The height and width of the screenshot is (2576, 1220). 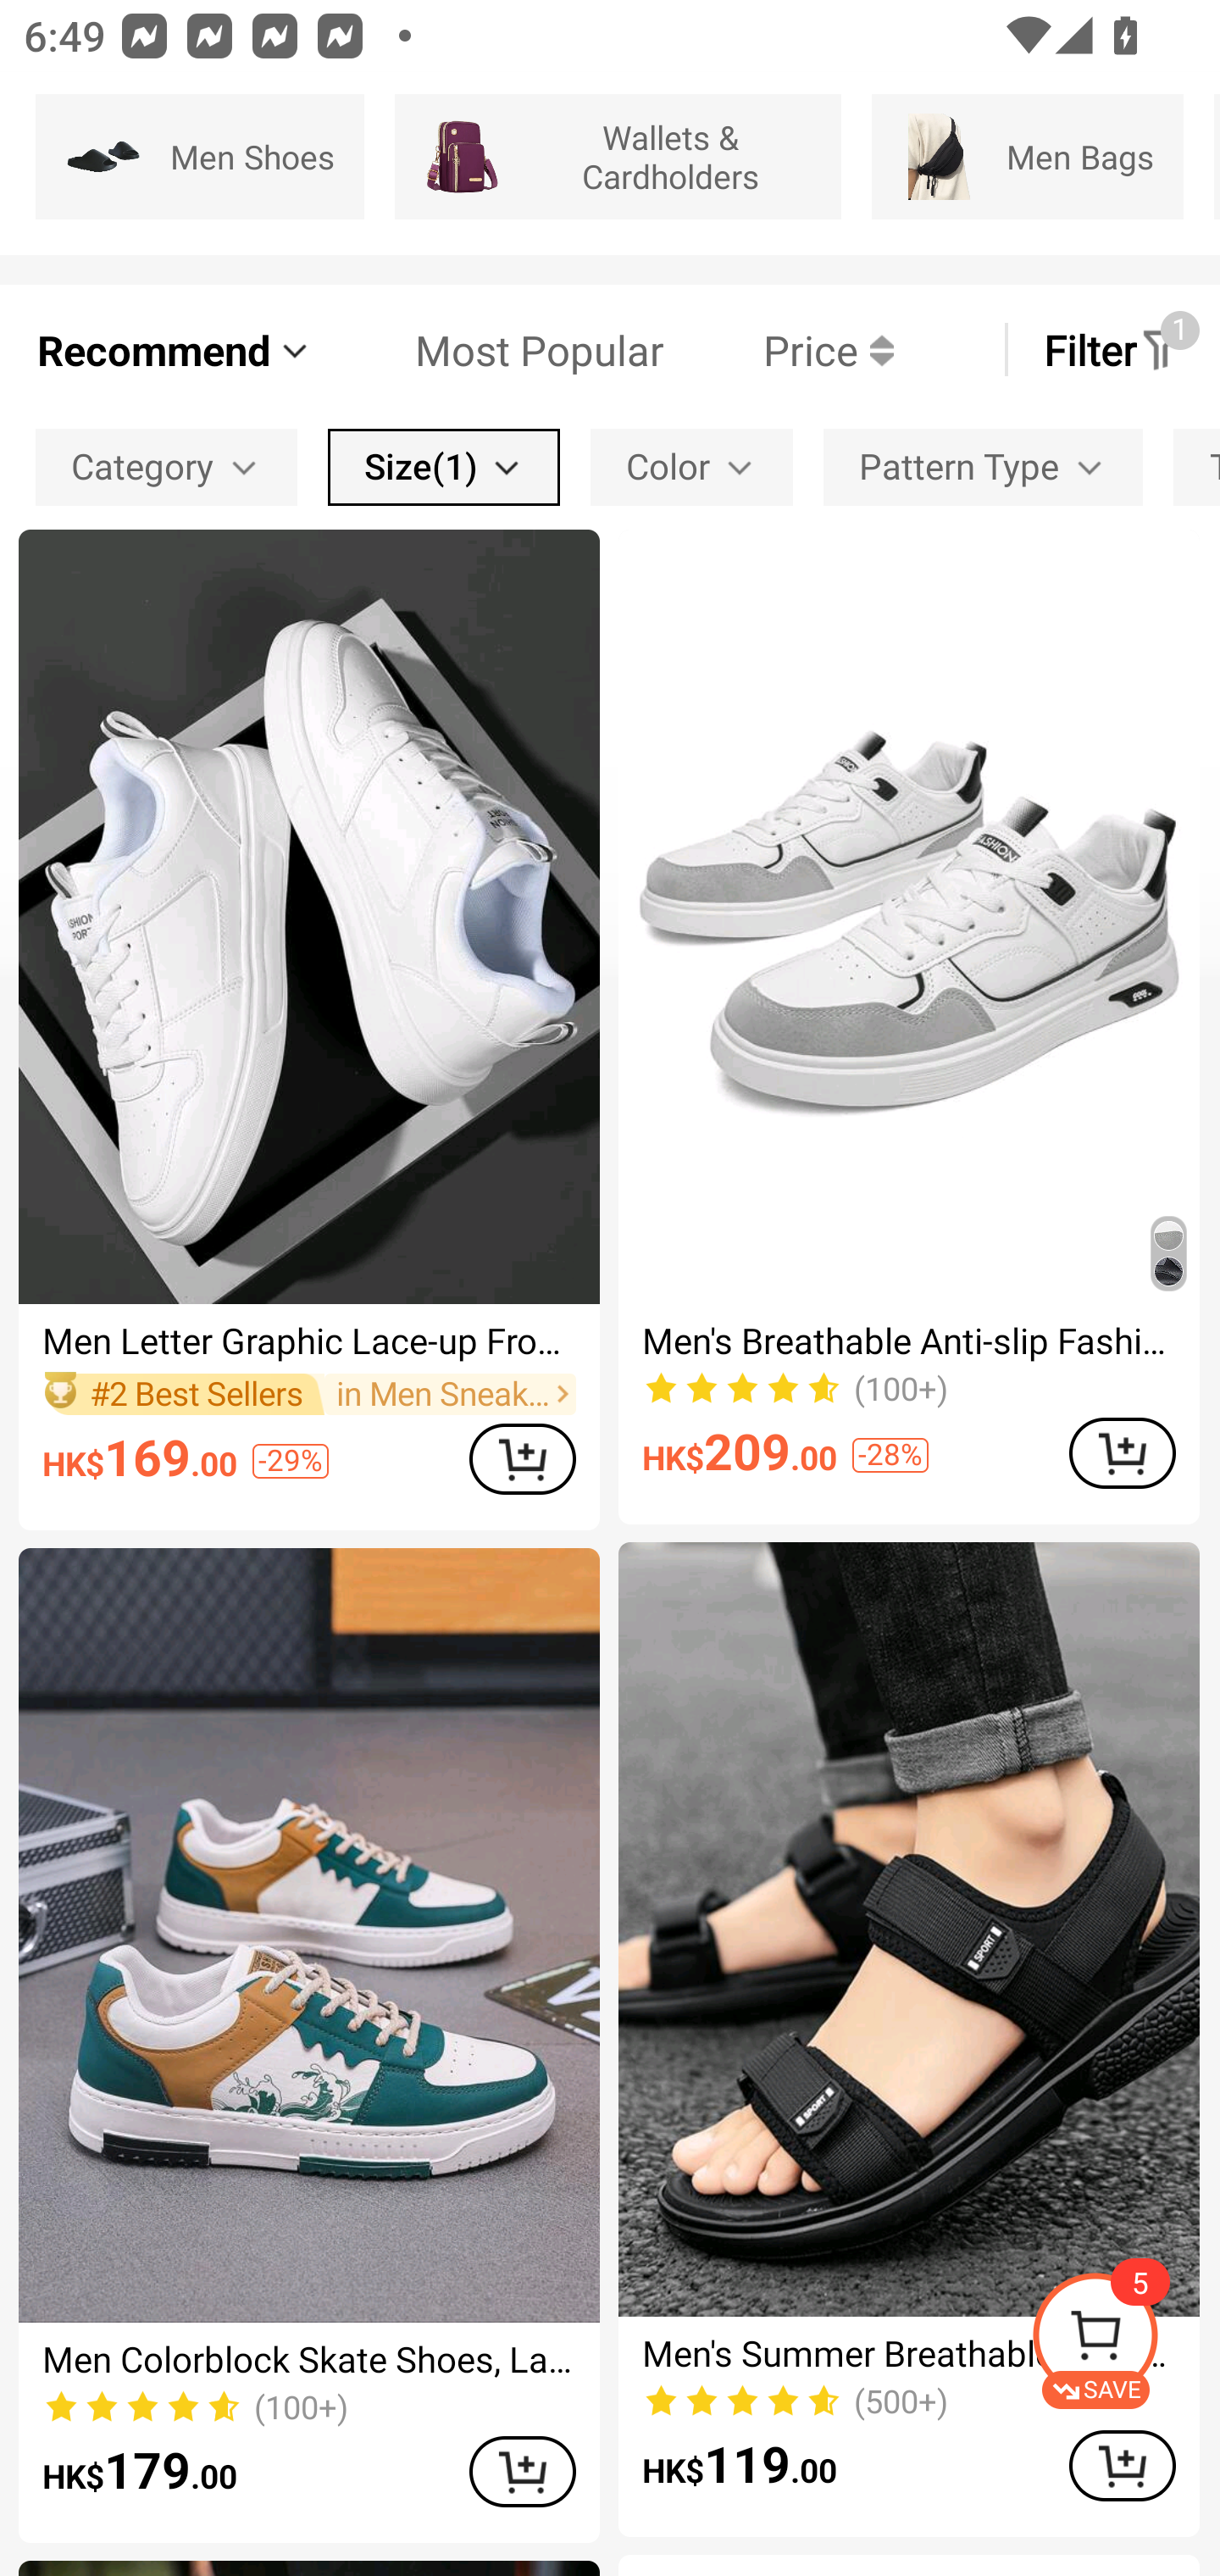 I want to click on ADD TO CART, so click(x=1122, y=1452).